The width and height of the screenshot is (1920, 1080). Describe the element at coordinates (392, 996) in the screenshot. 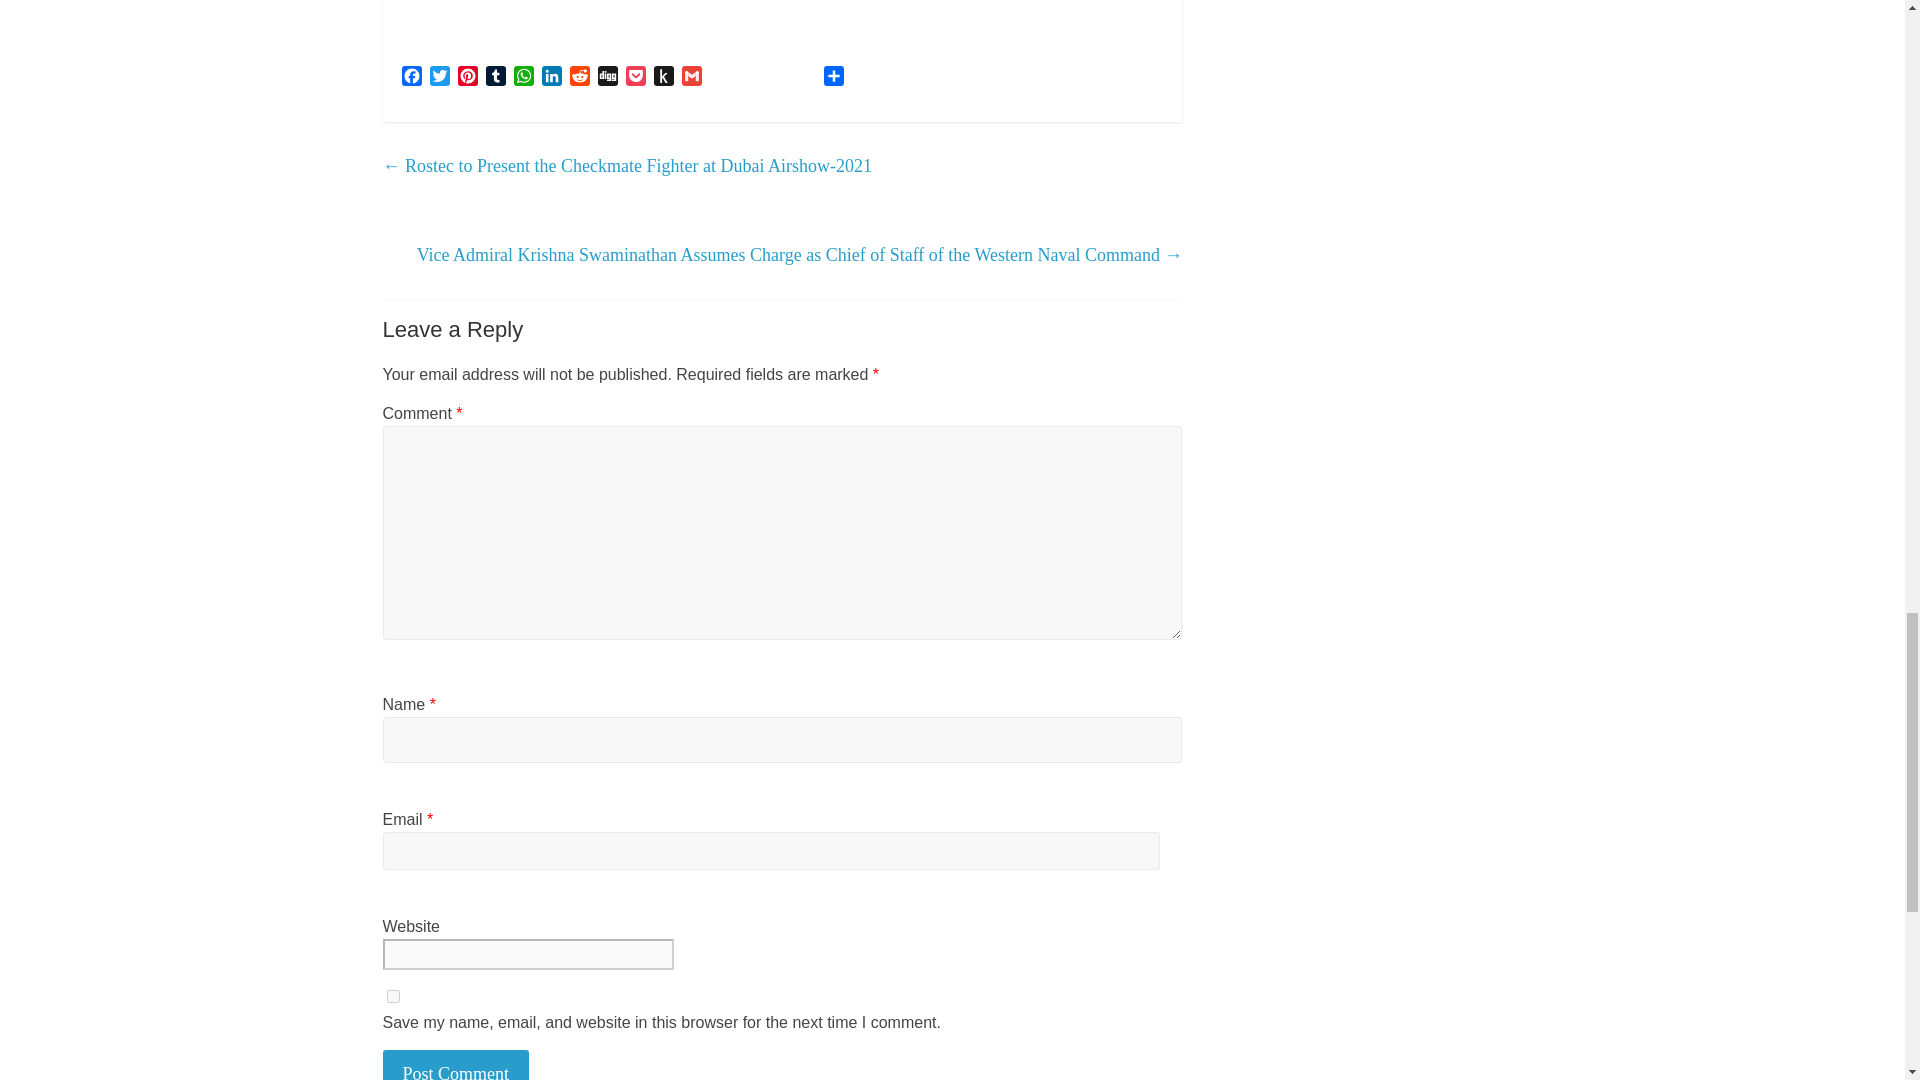

I see `yes` at that location.